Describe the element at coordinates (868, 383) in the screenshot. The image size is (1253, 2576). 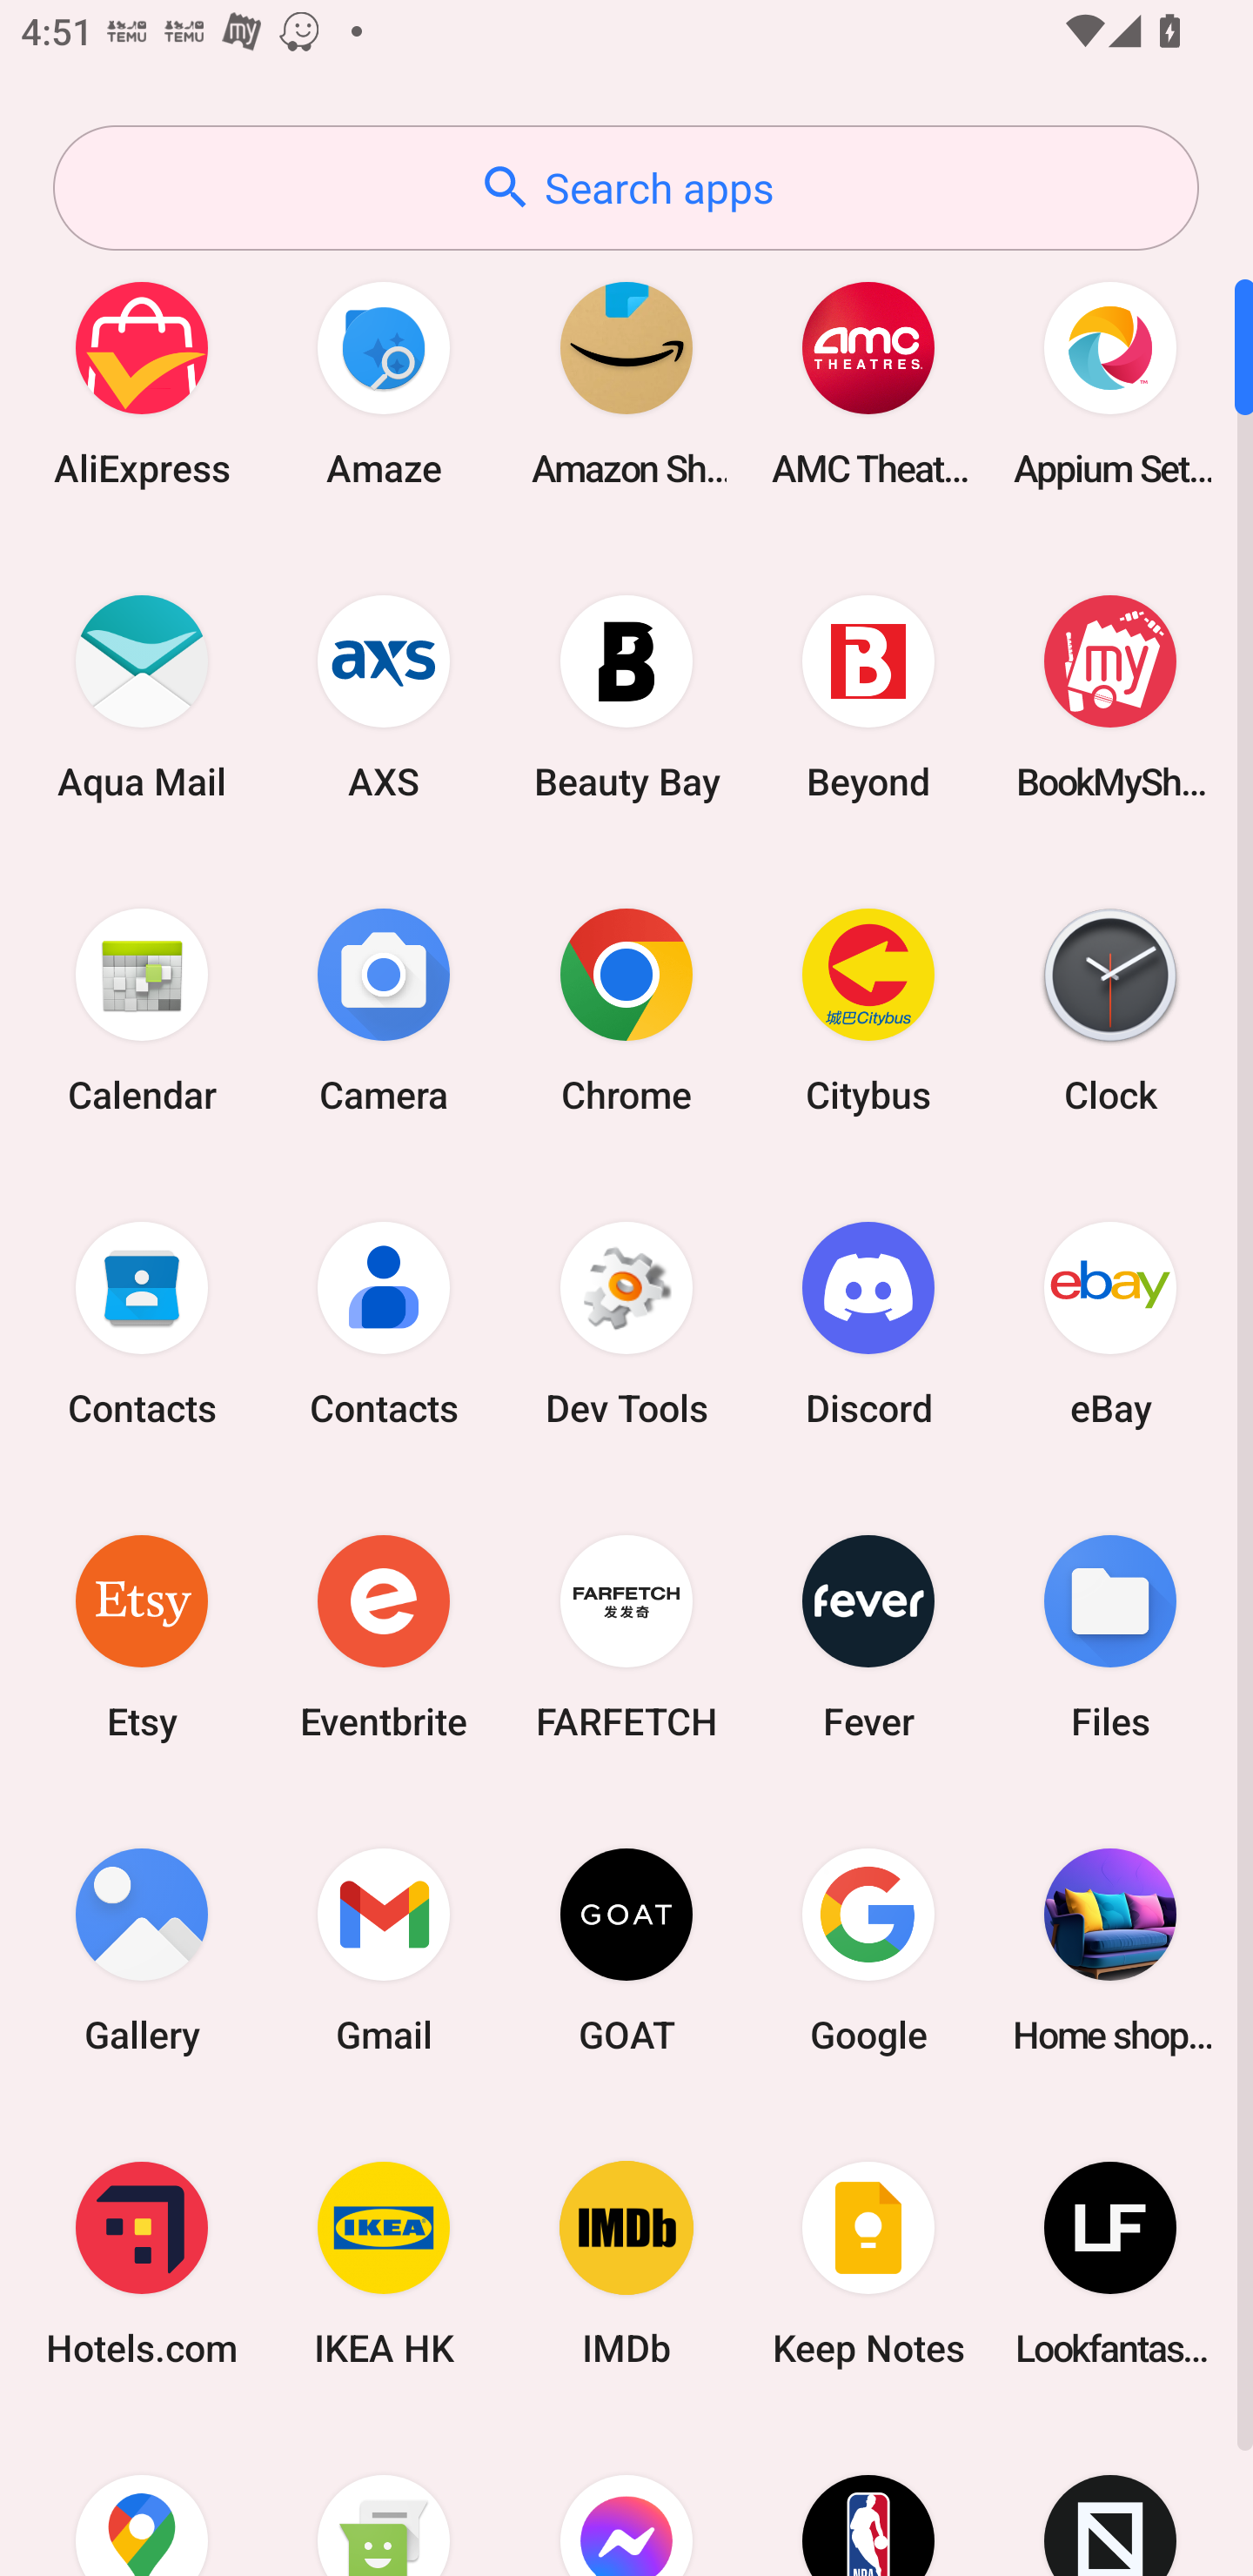
I see `AMC Theatres` at that location.